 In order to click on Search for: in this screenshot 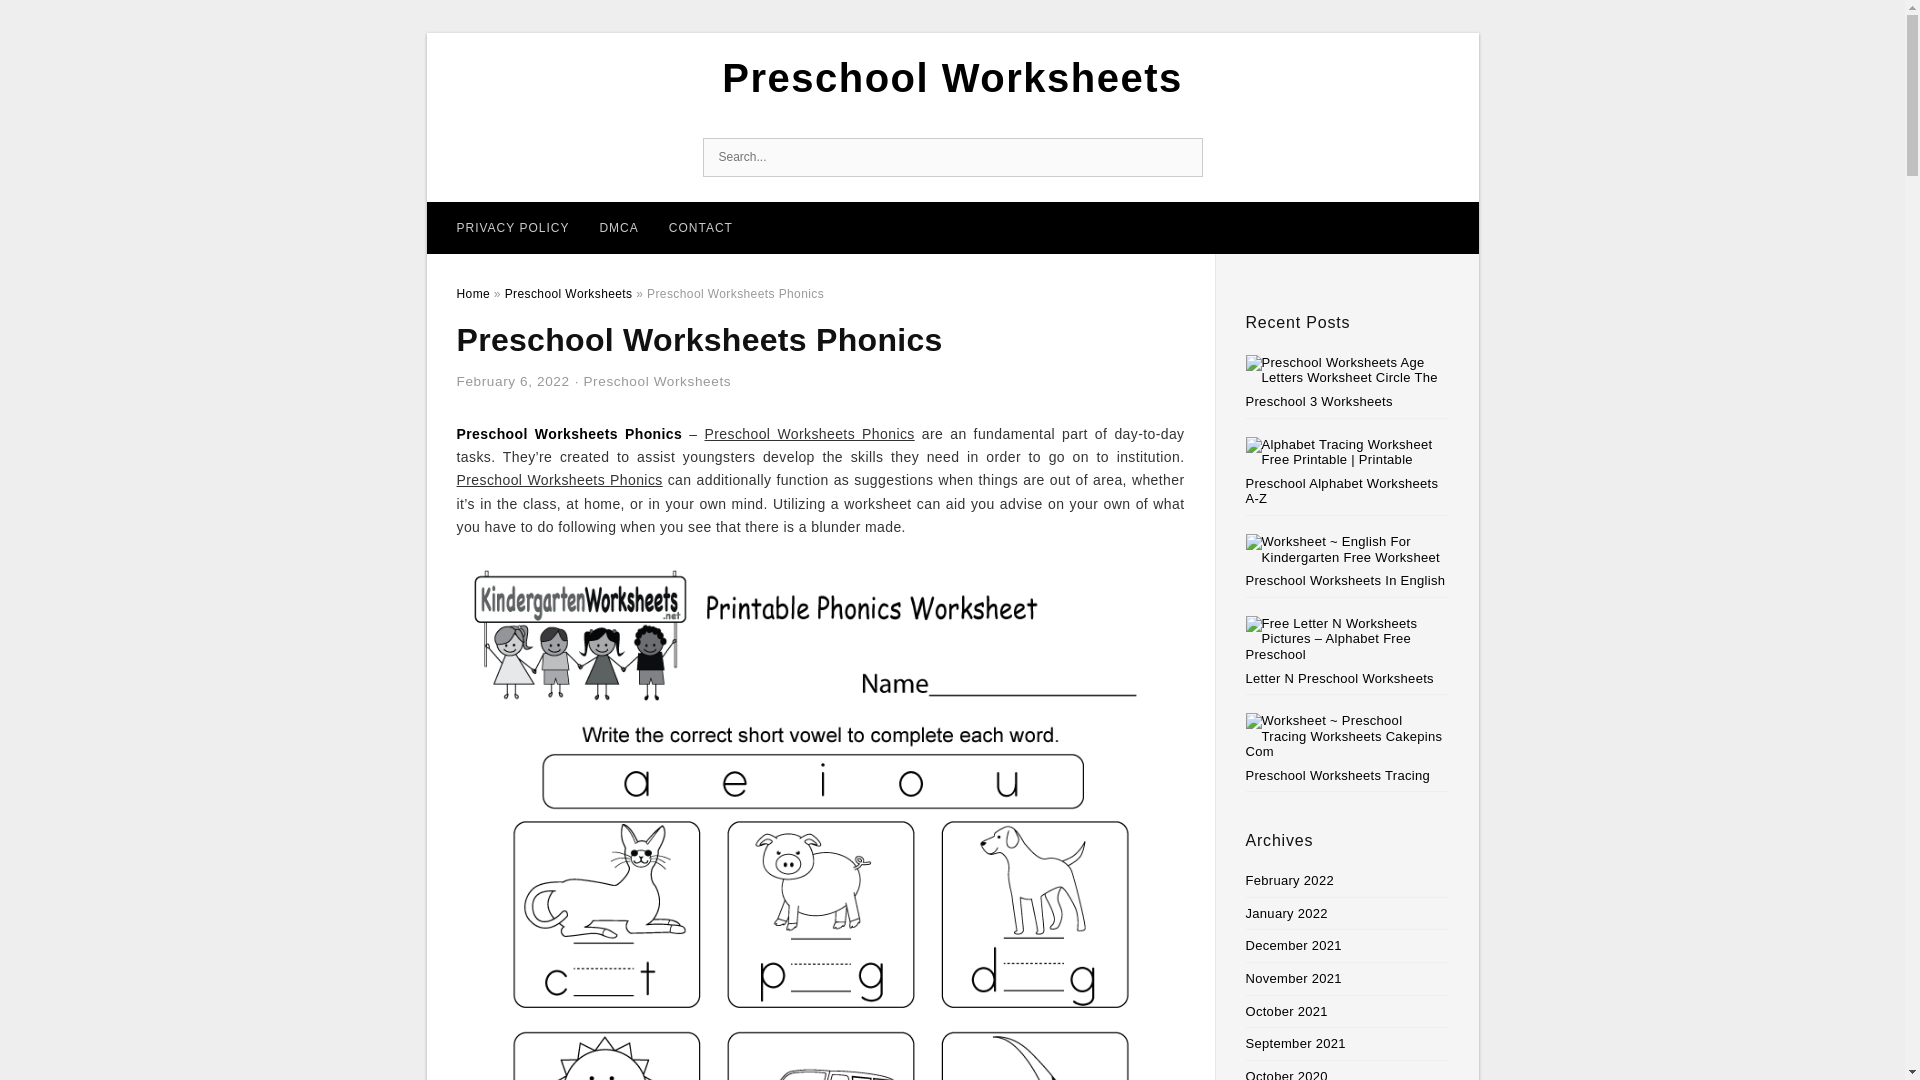, I will do `click(952, 158)`.